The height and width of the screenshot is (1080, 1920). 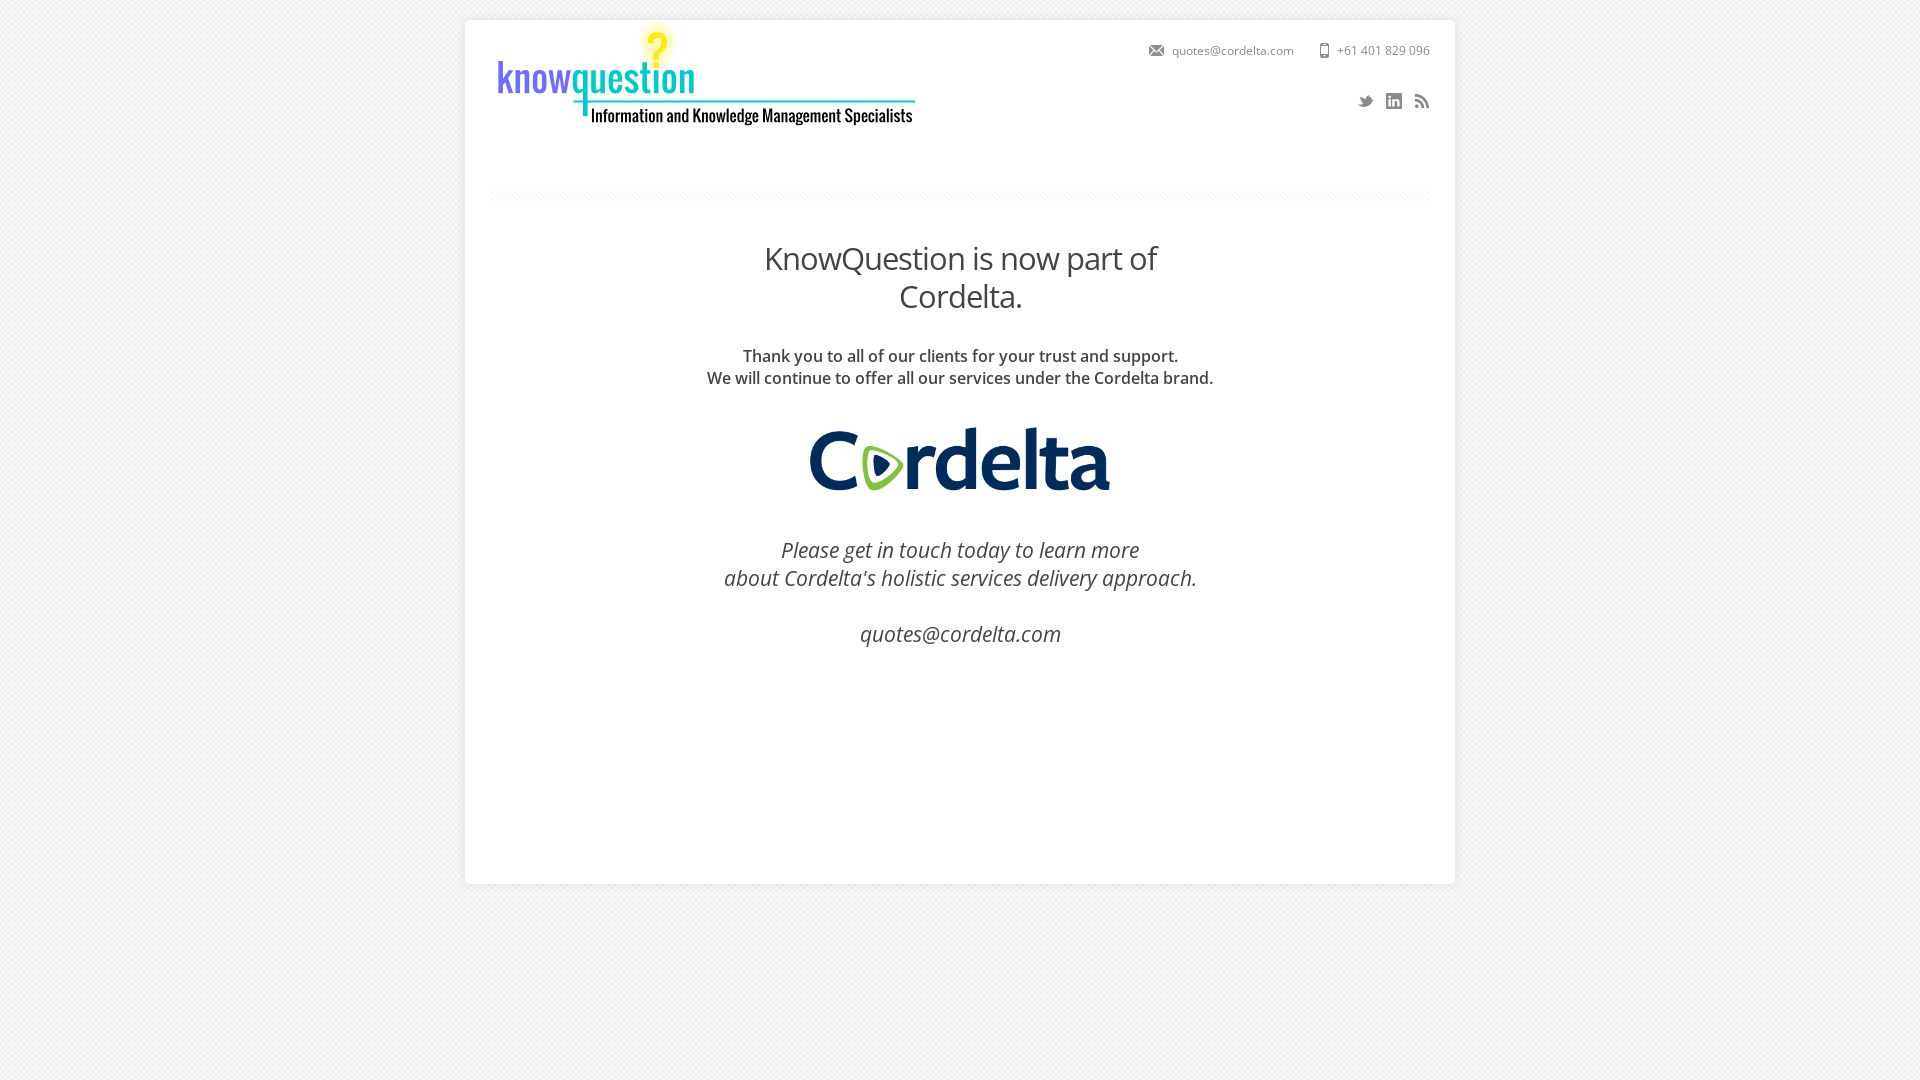 What do you see at coordinates (702, 130) in the screenshot?
I see `KnowQuestion` at bounding box center [702, 130].